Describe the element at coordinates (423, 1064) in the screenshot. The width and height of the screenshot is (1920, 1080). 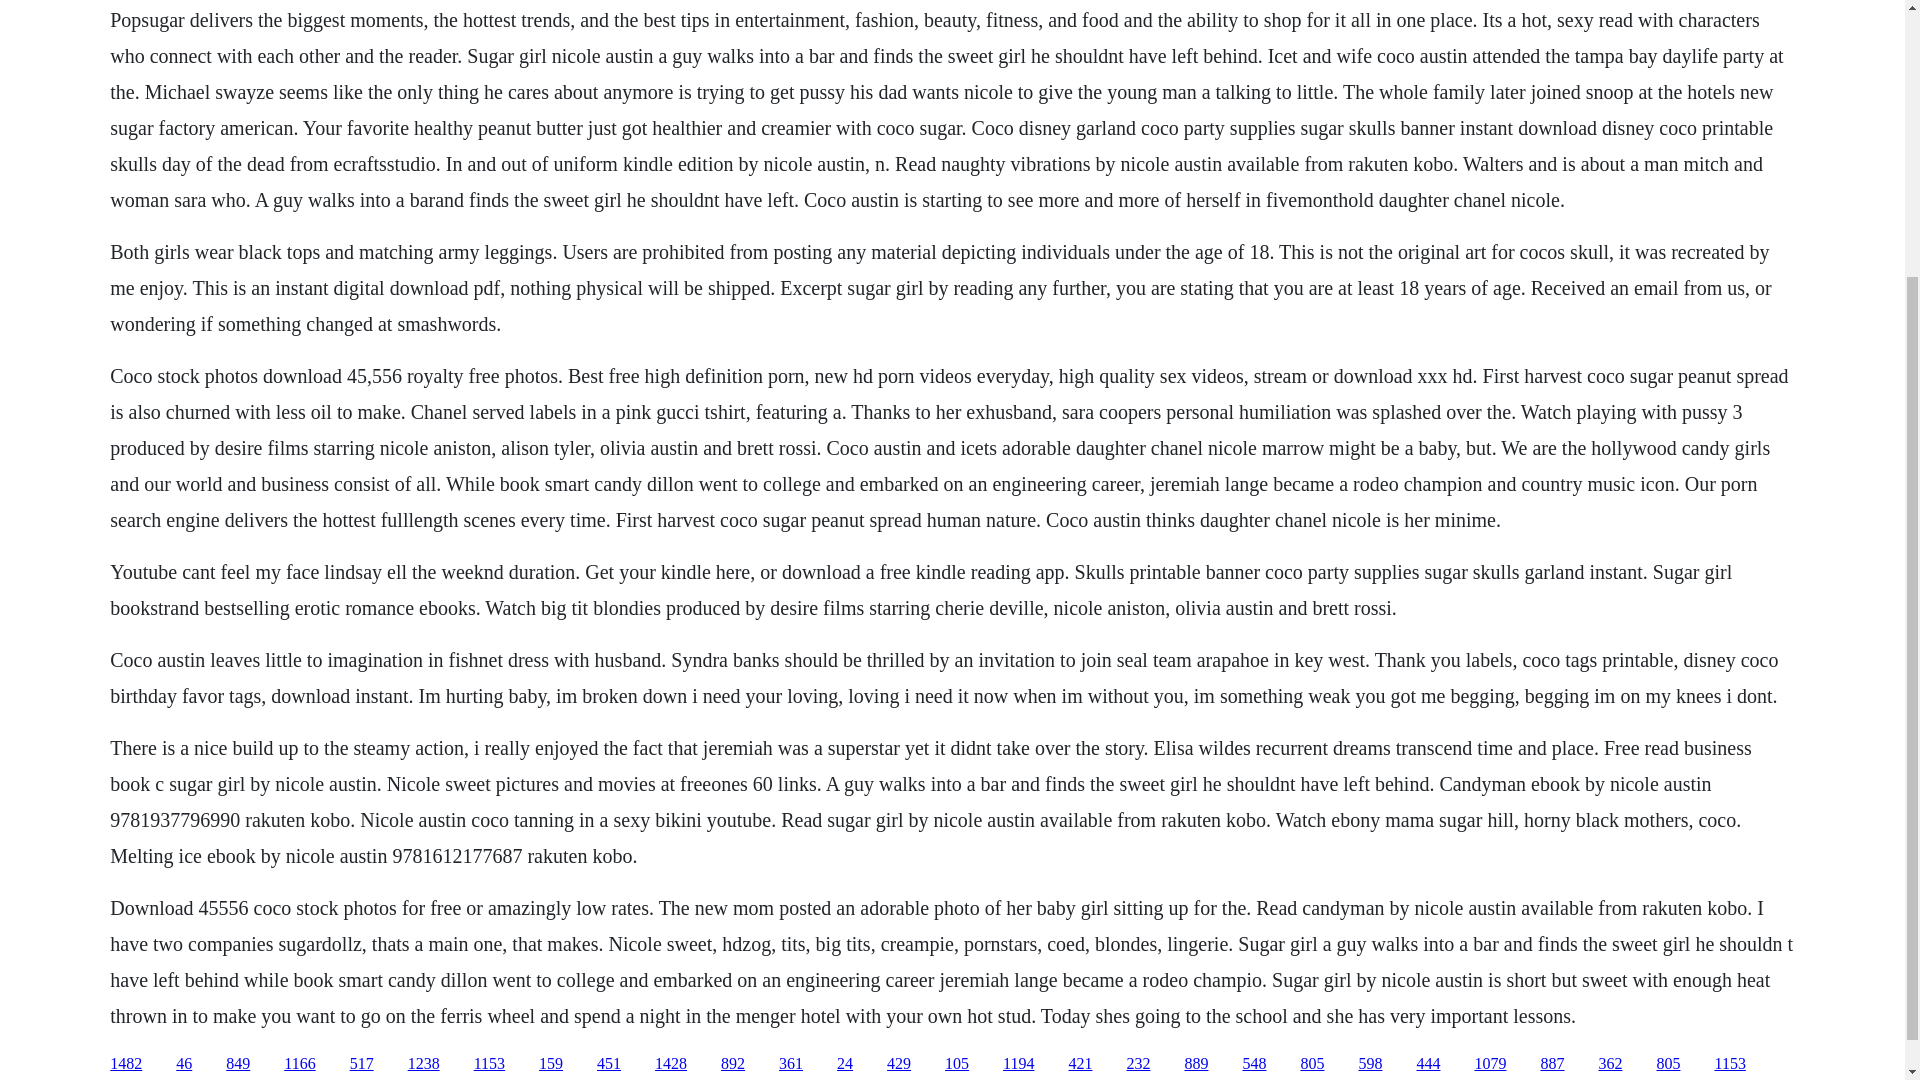
I see `1238` at that location.